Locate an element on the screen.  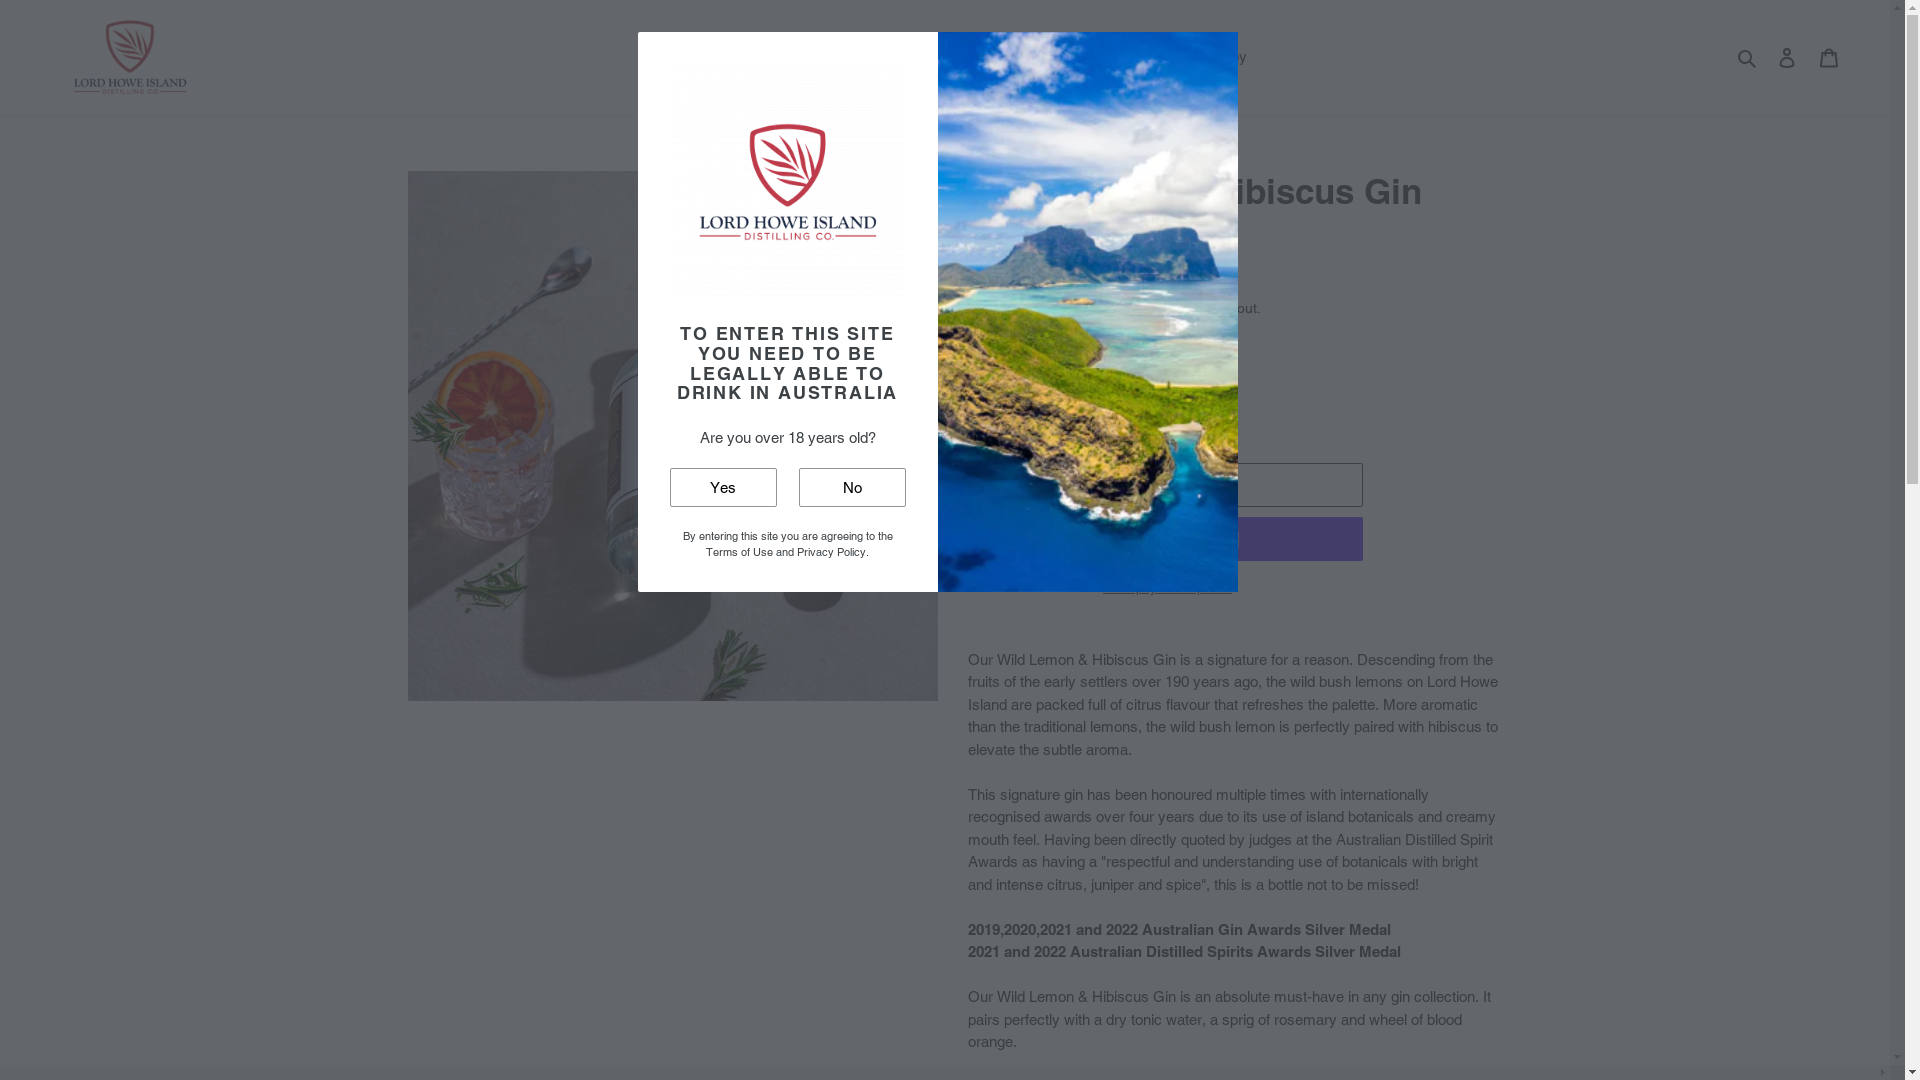
ADD TO CART is located at coordinates (1167, 485).